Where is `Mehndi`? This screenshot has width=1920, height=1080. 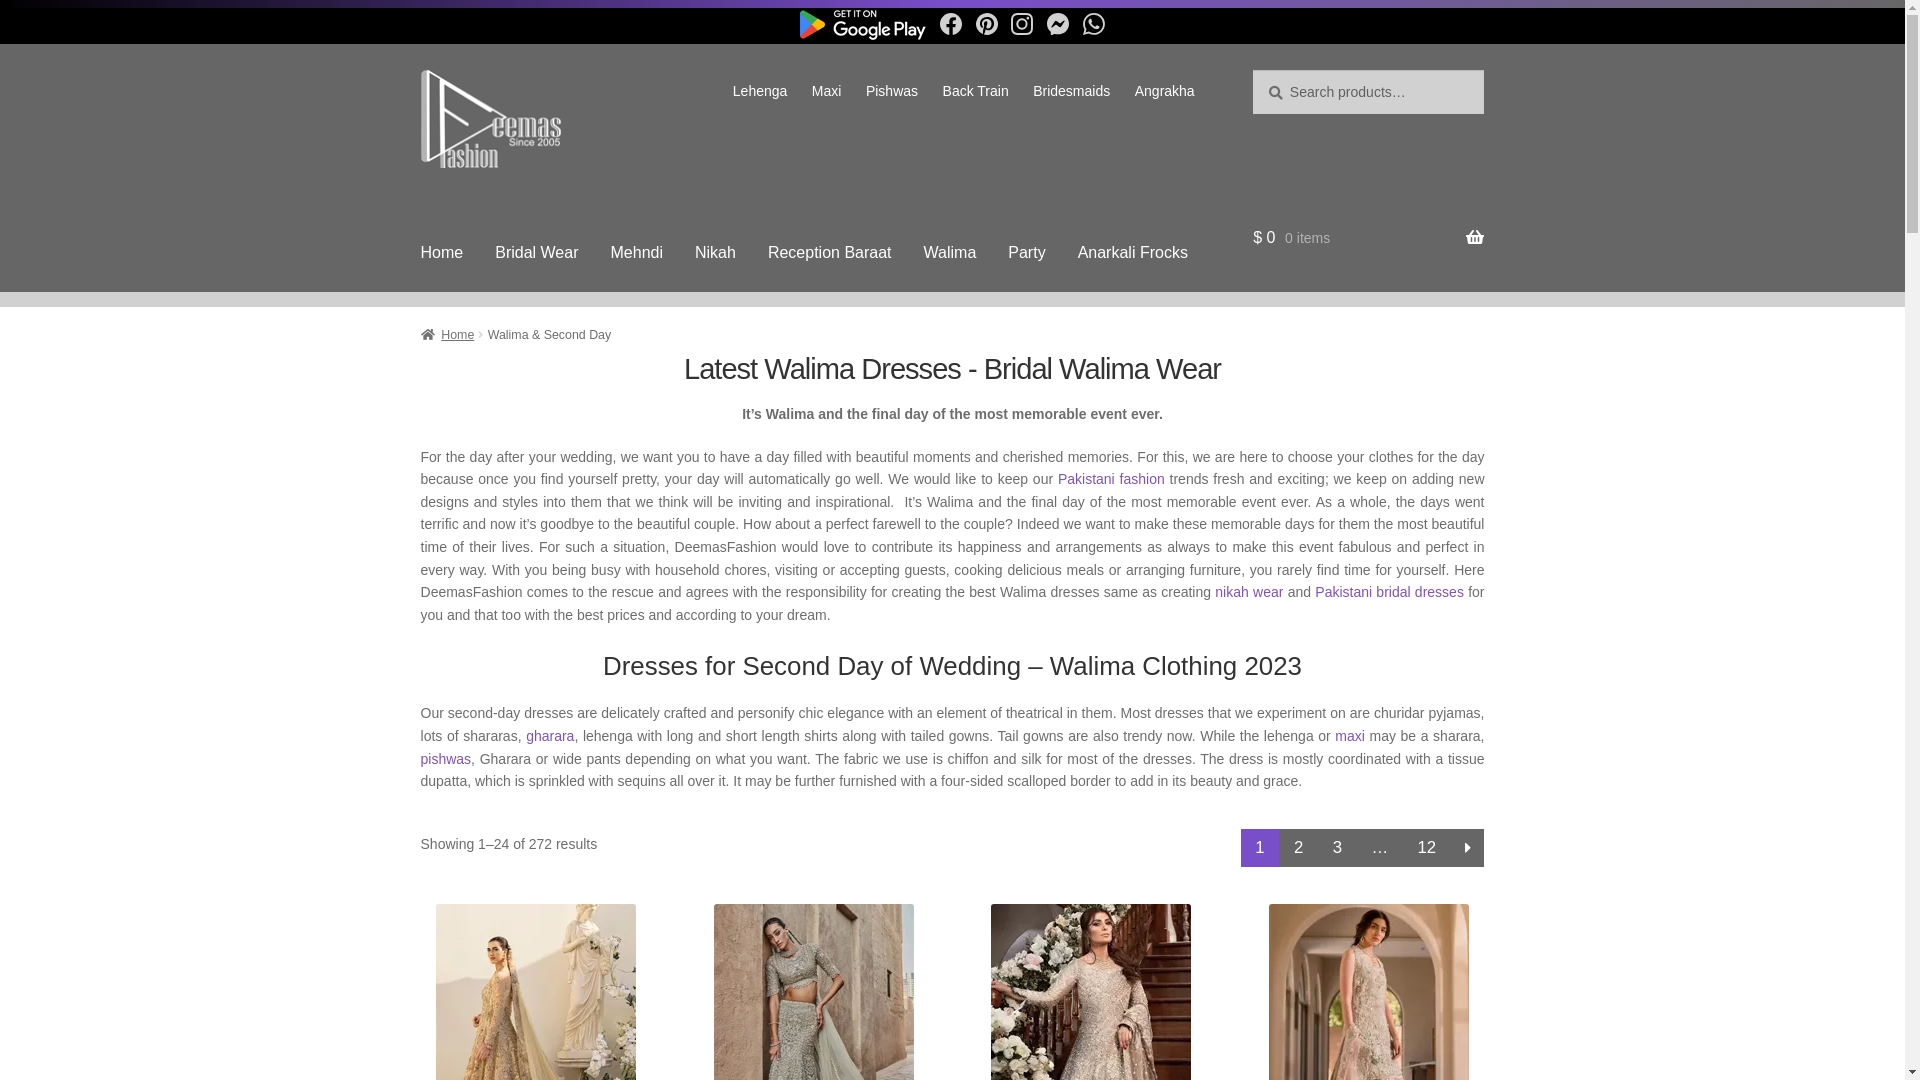
Mehndi is located at coordinates (636, 253).